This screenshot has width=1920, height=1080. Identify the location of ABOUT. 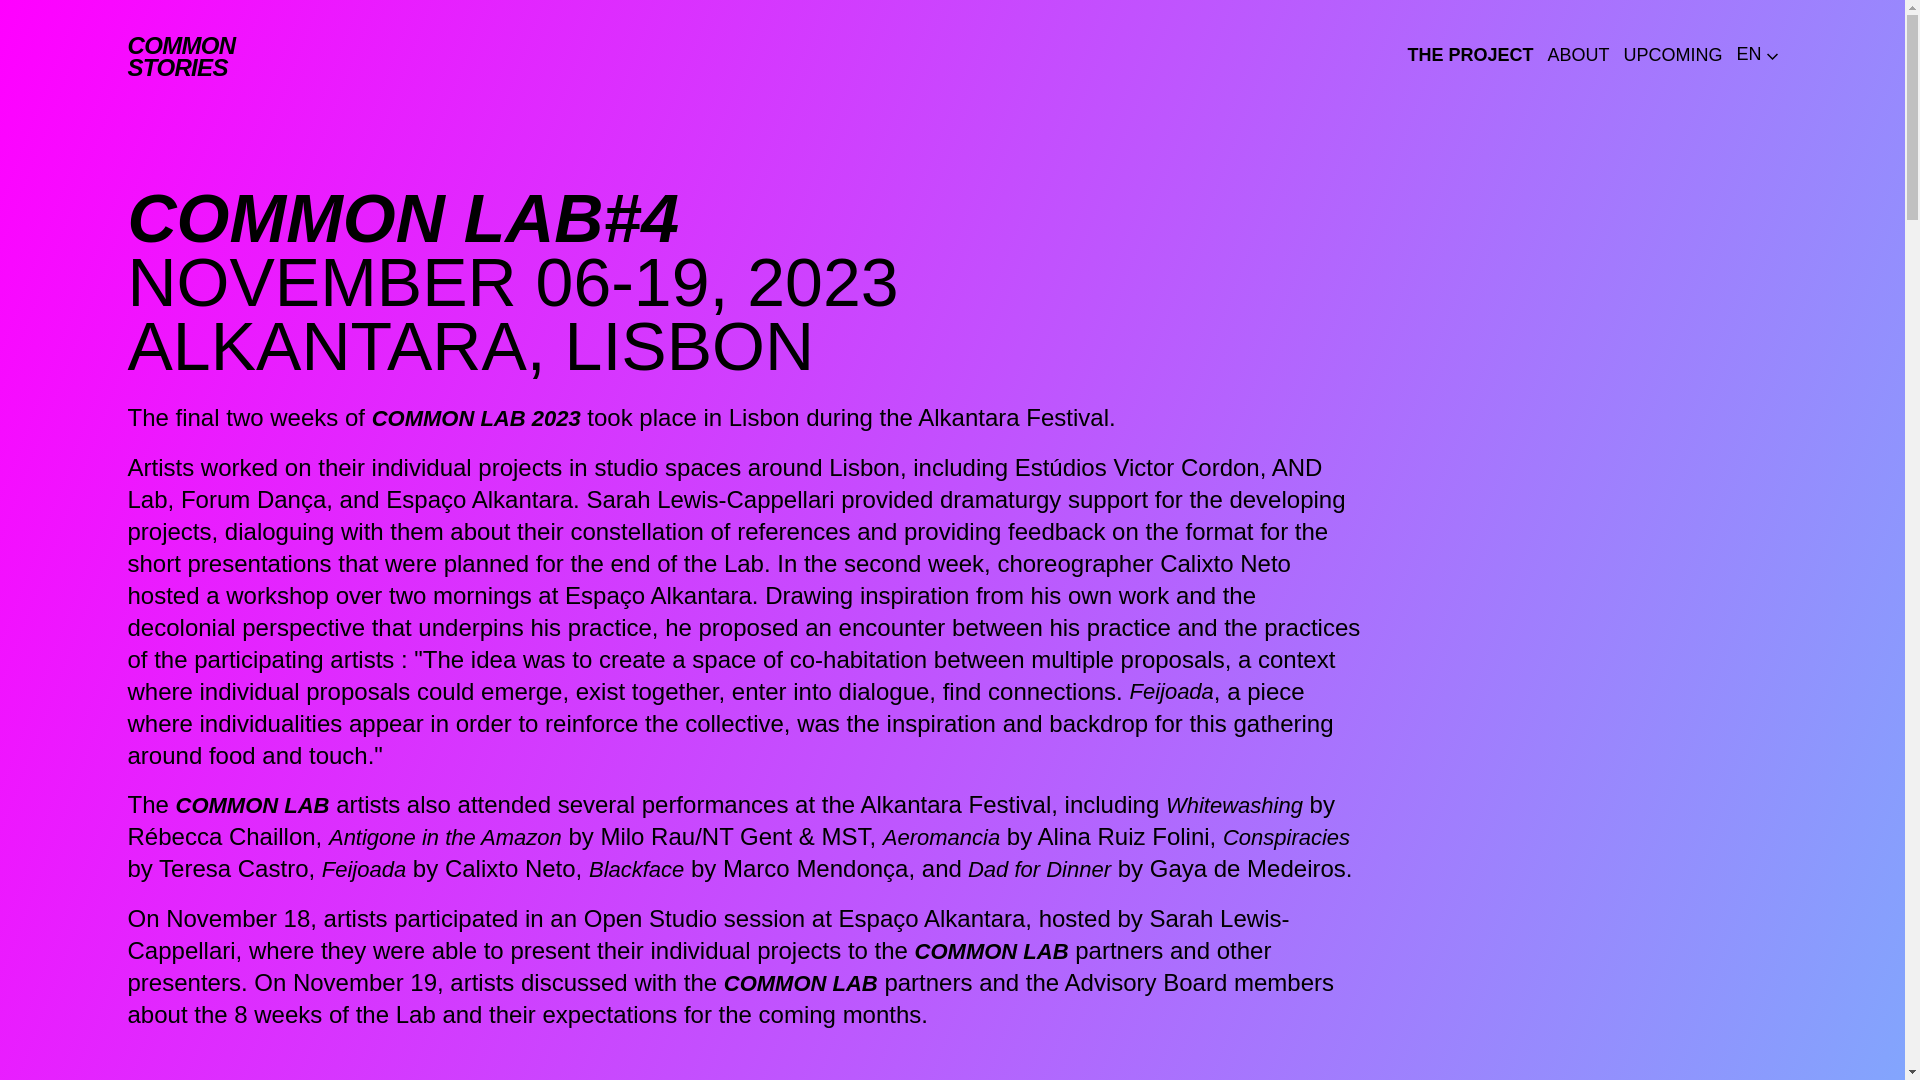
(1672, 55).